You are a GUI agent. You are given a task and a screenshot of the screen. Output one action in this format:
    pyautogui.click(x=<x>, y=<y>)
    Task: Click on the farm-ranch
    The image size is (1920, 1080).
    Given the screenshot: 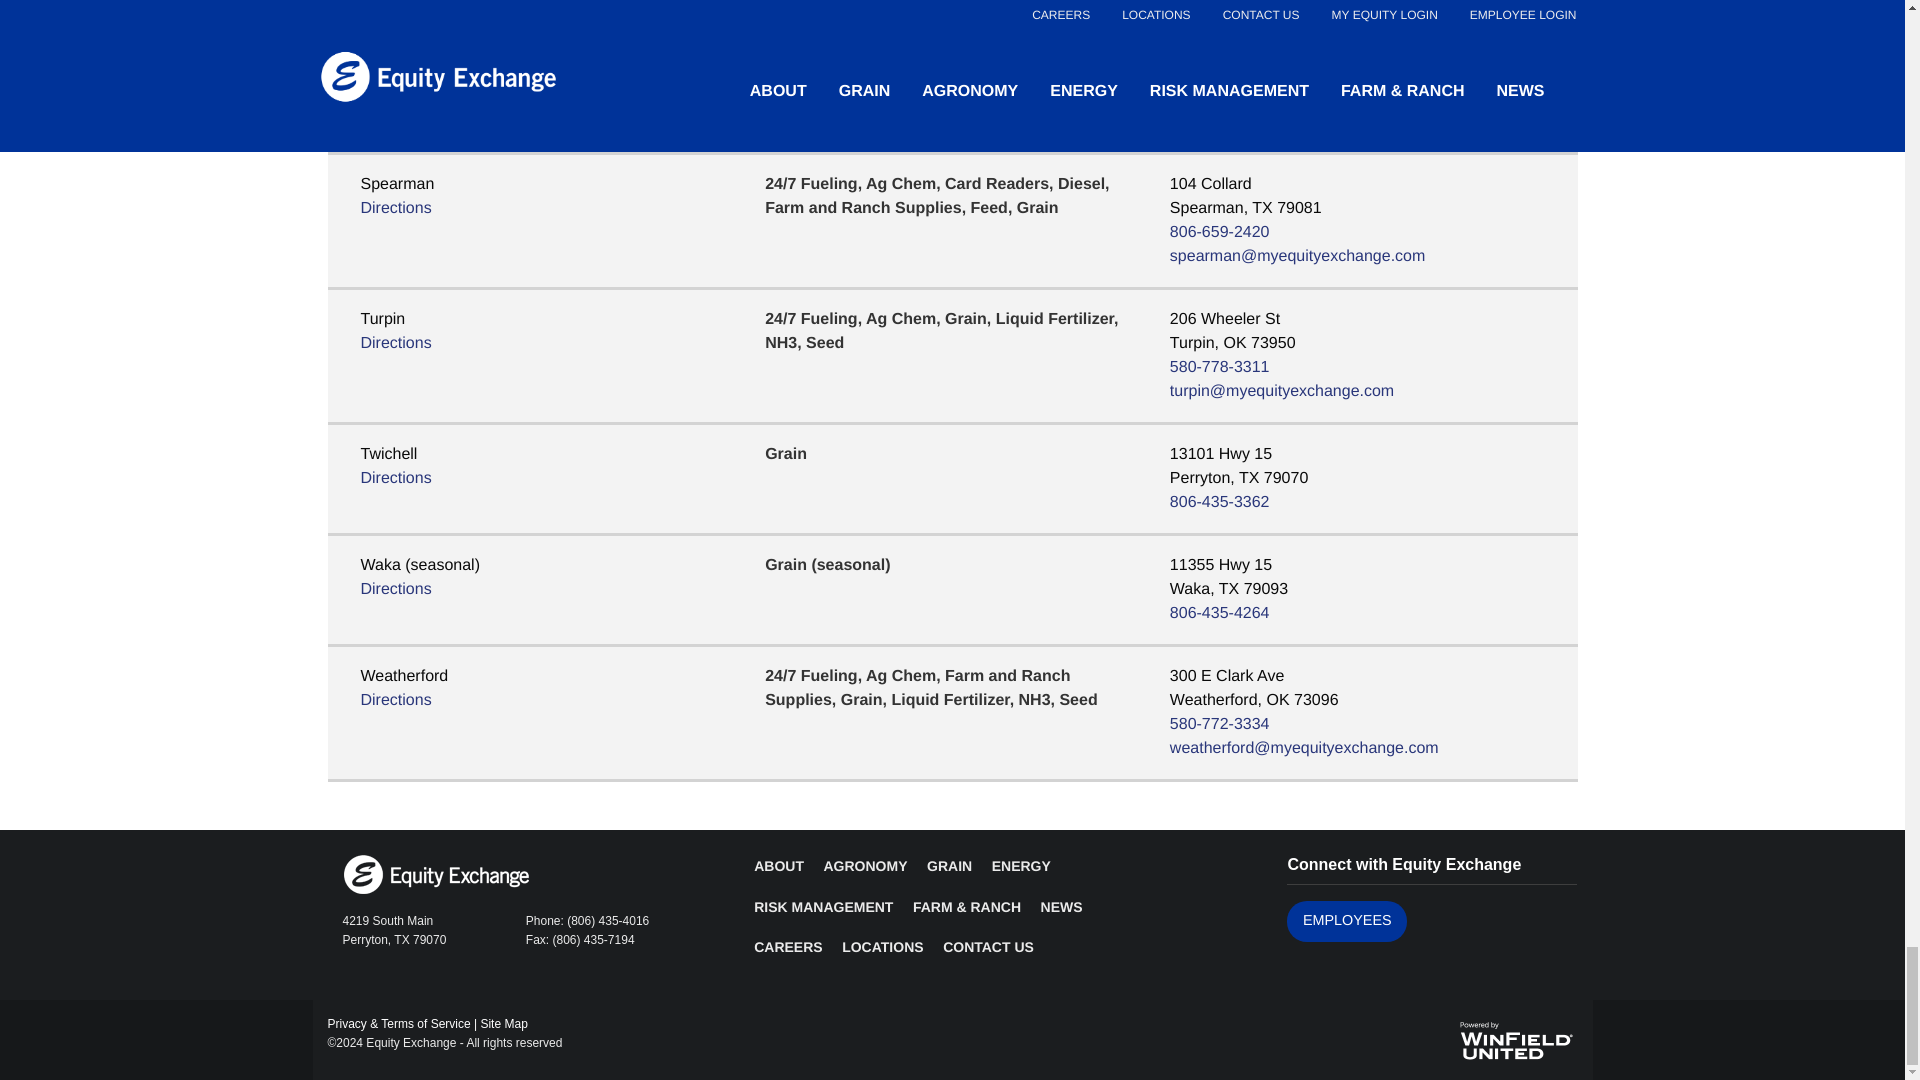 What is the action you would take?
    pyautogui.click(x=967, y=906)
    